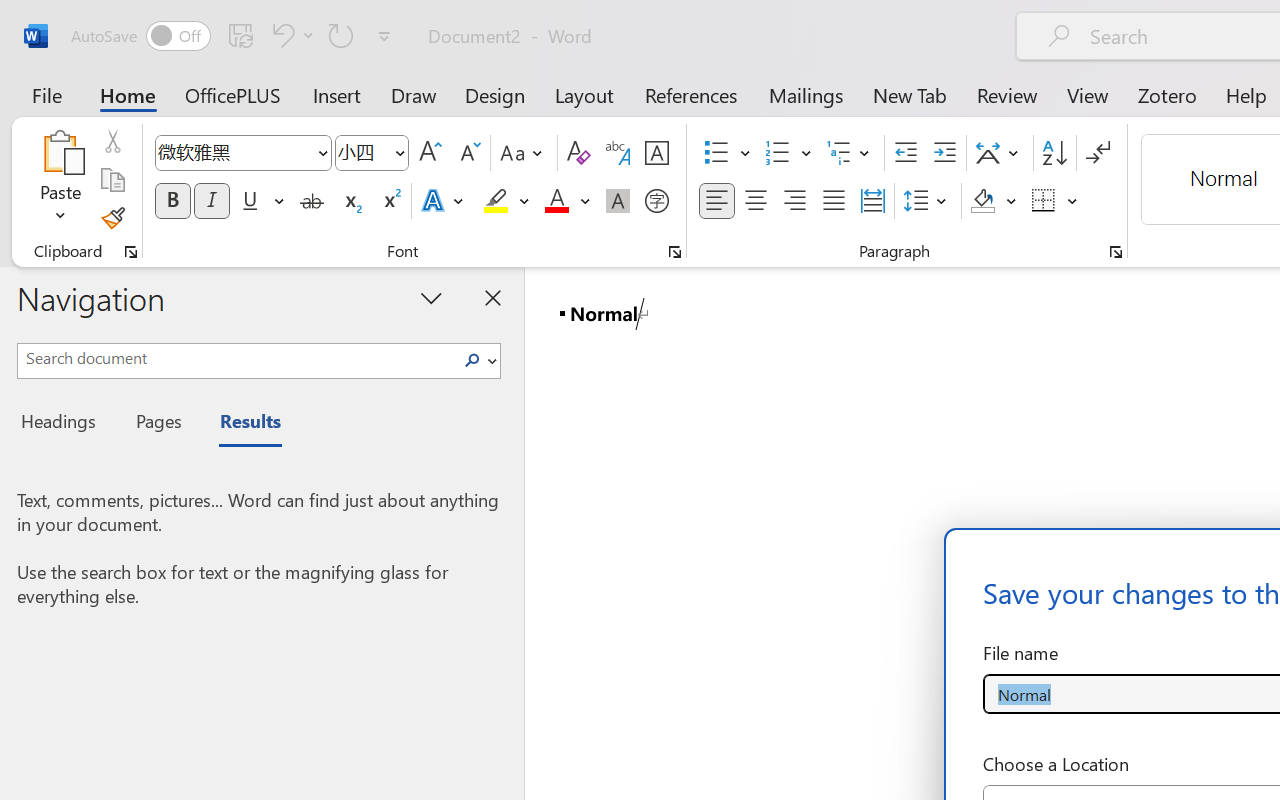  I want to click on Home, so click(128, 94).